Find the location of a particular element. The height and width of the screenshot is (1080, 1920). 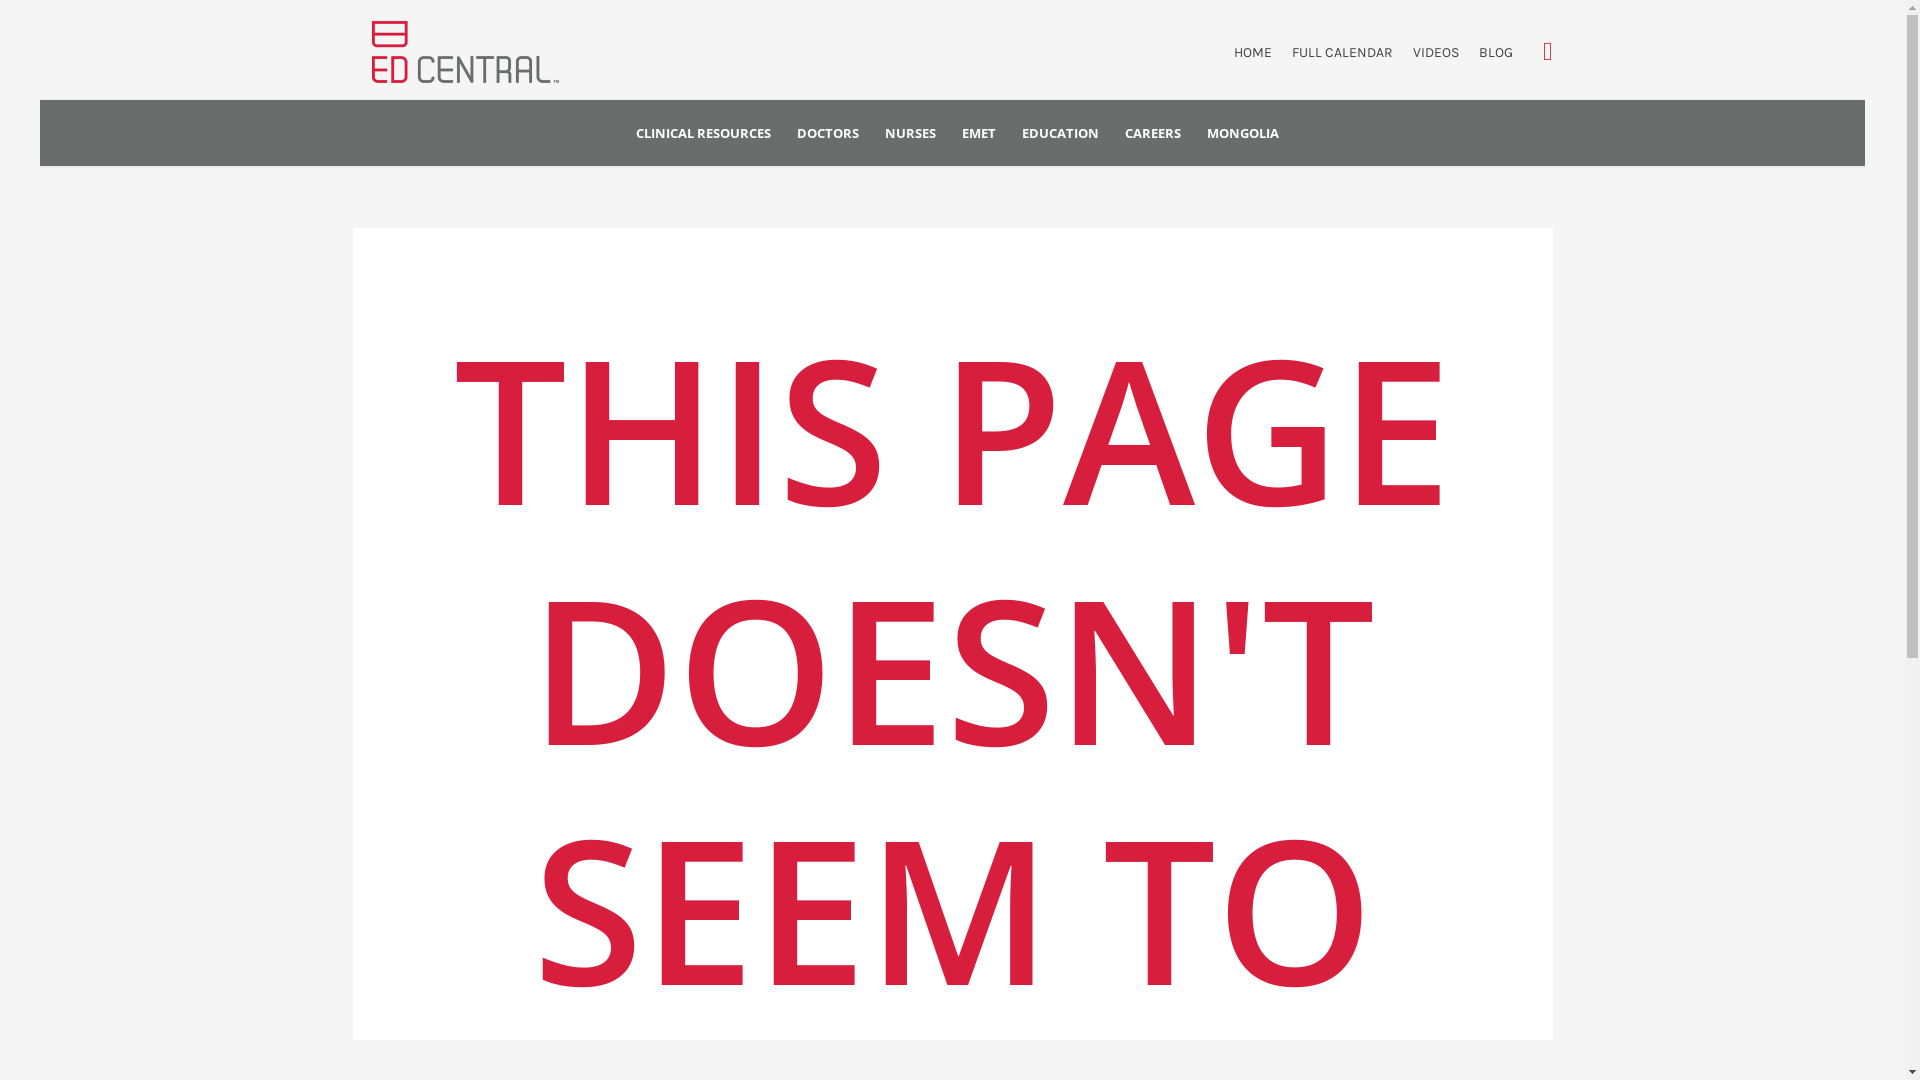

CAREERS is located at coordinates (1153, 134).